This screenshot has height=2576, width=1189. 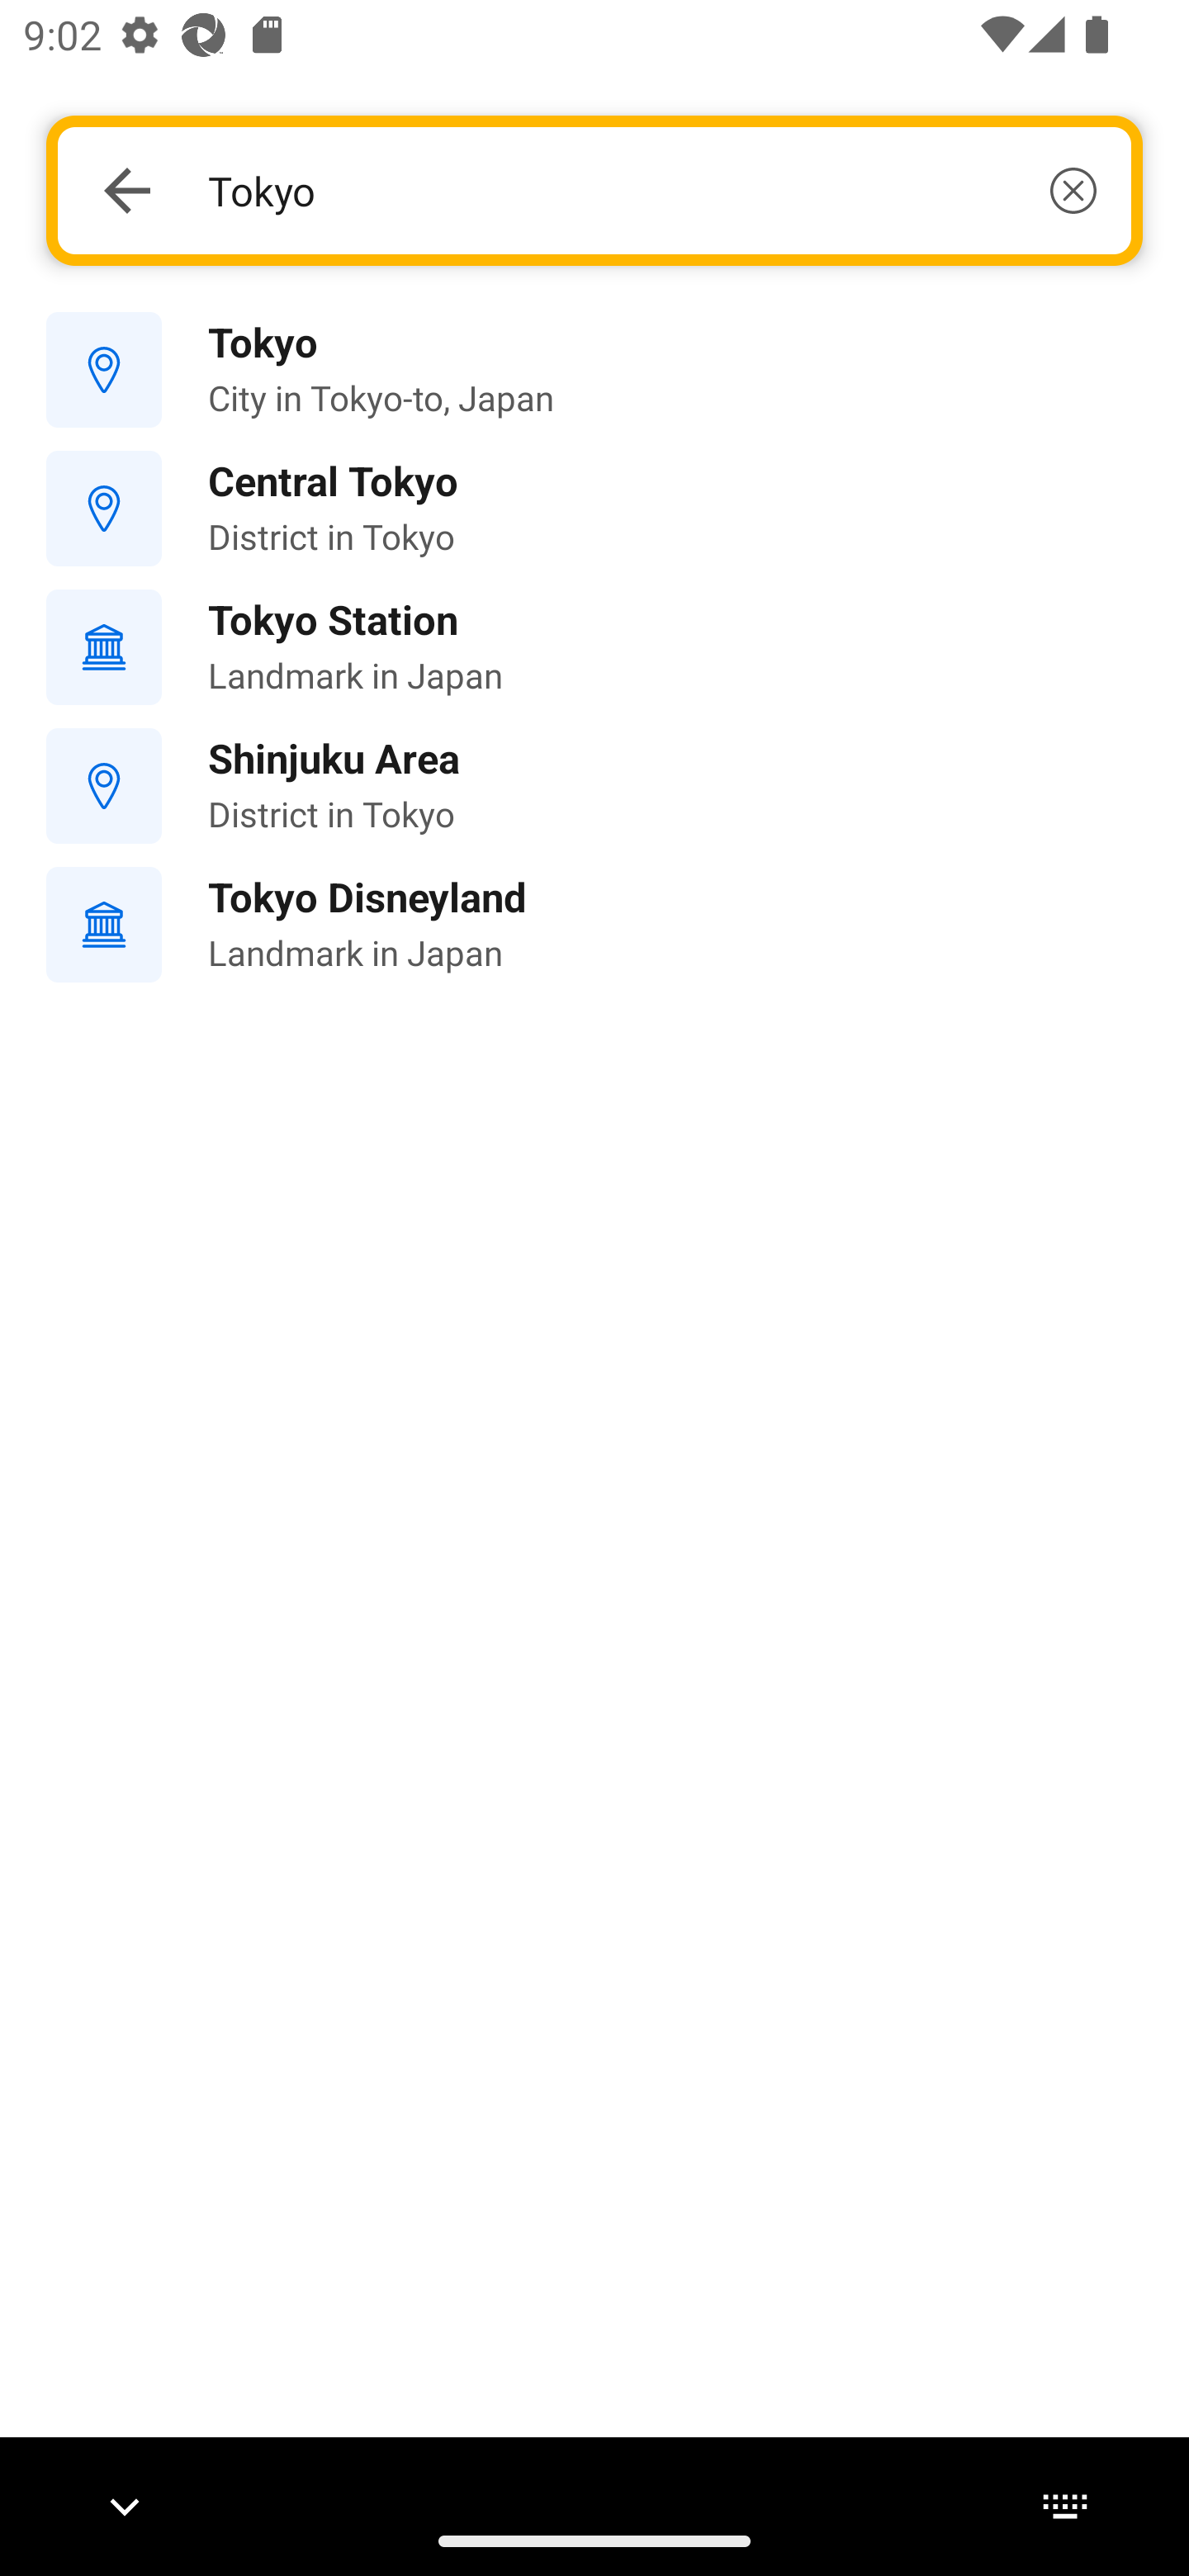 What do you see at coordinates (594, 509) in the screenshot?
I see `Central Tokyo District in Tokyo` at bounding box center [594, 509].